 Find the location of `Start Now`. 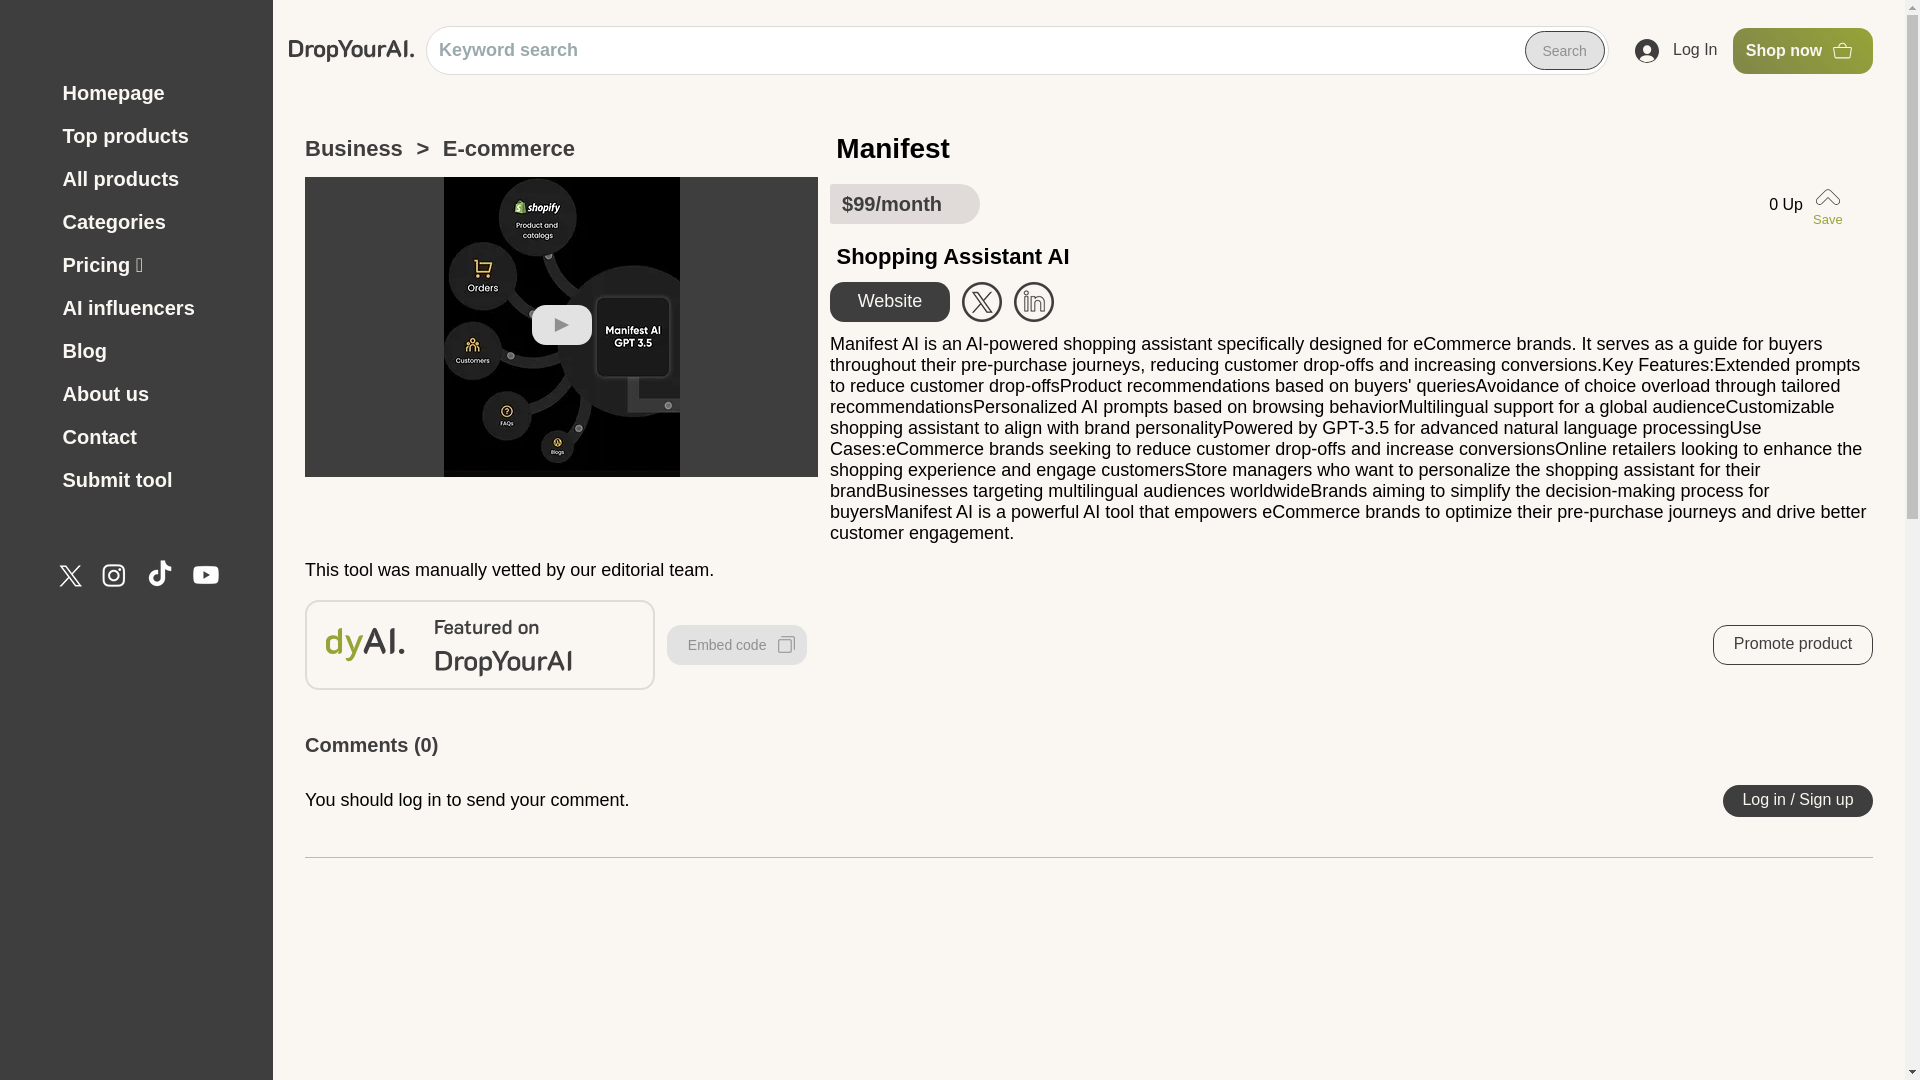

Start Now is located at coordinates (1034, 301).